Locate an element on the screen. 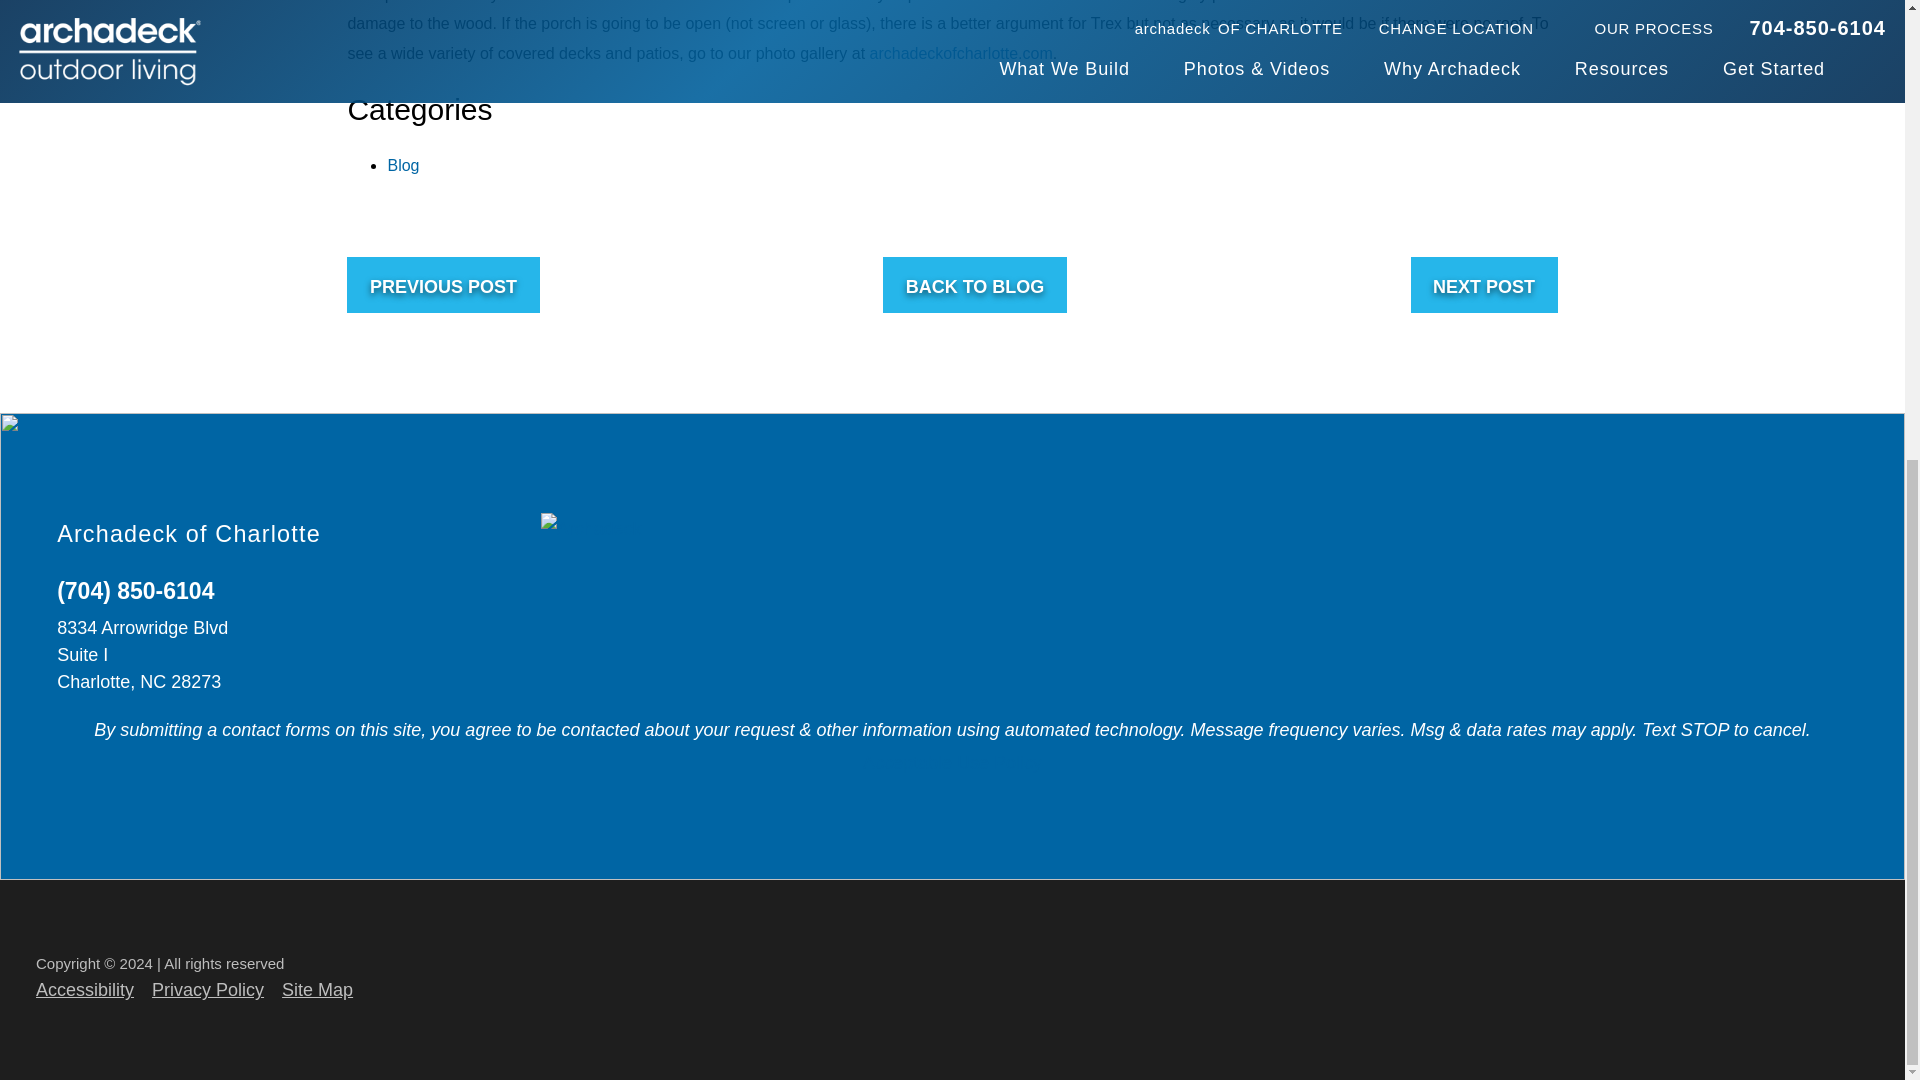  Porch is located at coordinates (1653, 632).